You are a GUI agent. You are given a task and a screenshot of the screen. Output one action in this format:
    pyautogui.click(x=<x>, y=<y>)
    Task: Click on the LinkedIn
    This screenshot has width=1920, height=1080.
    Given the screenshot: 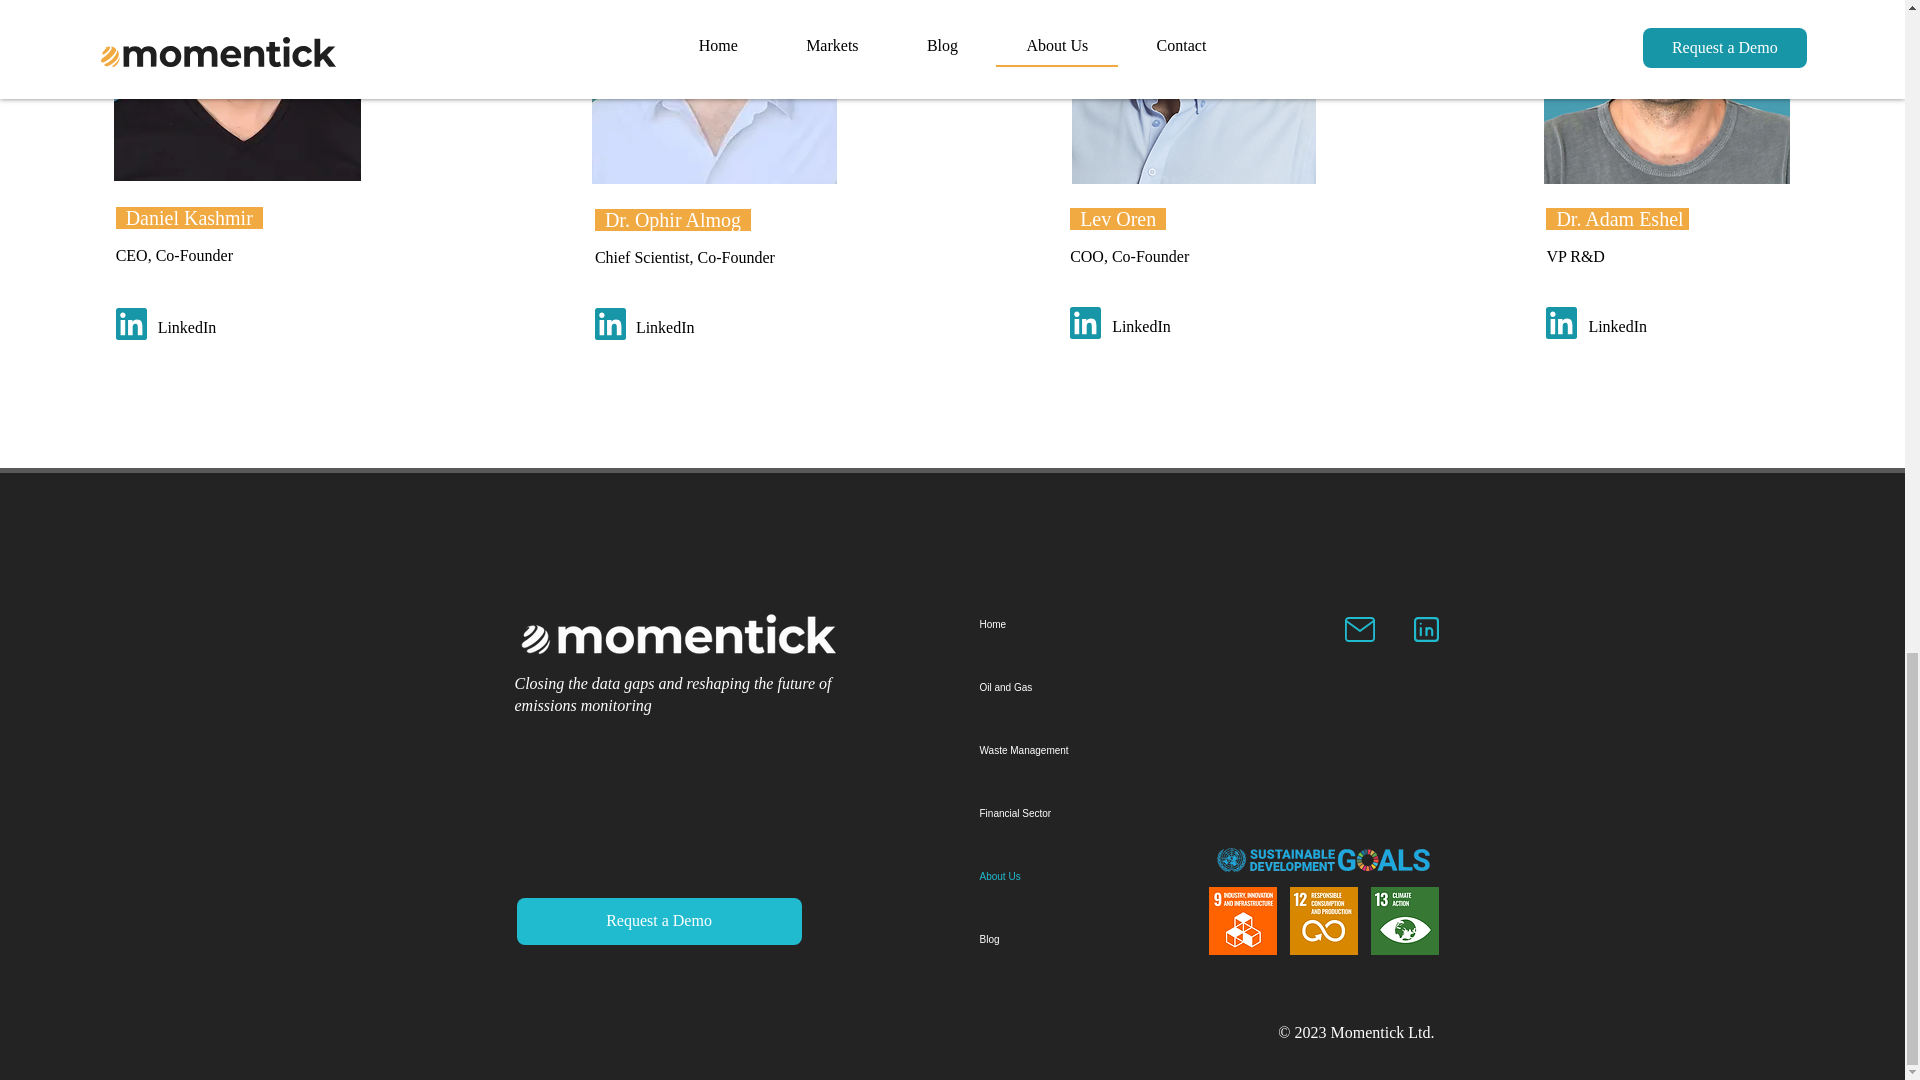 What is the action you would take?
    pyautogui.click(x=1640, y=327)
    